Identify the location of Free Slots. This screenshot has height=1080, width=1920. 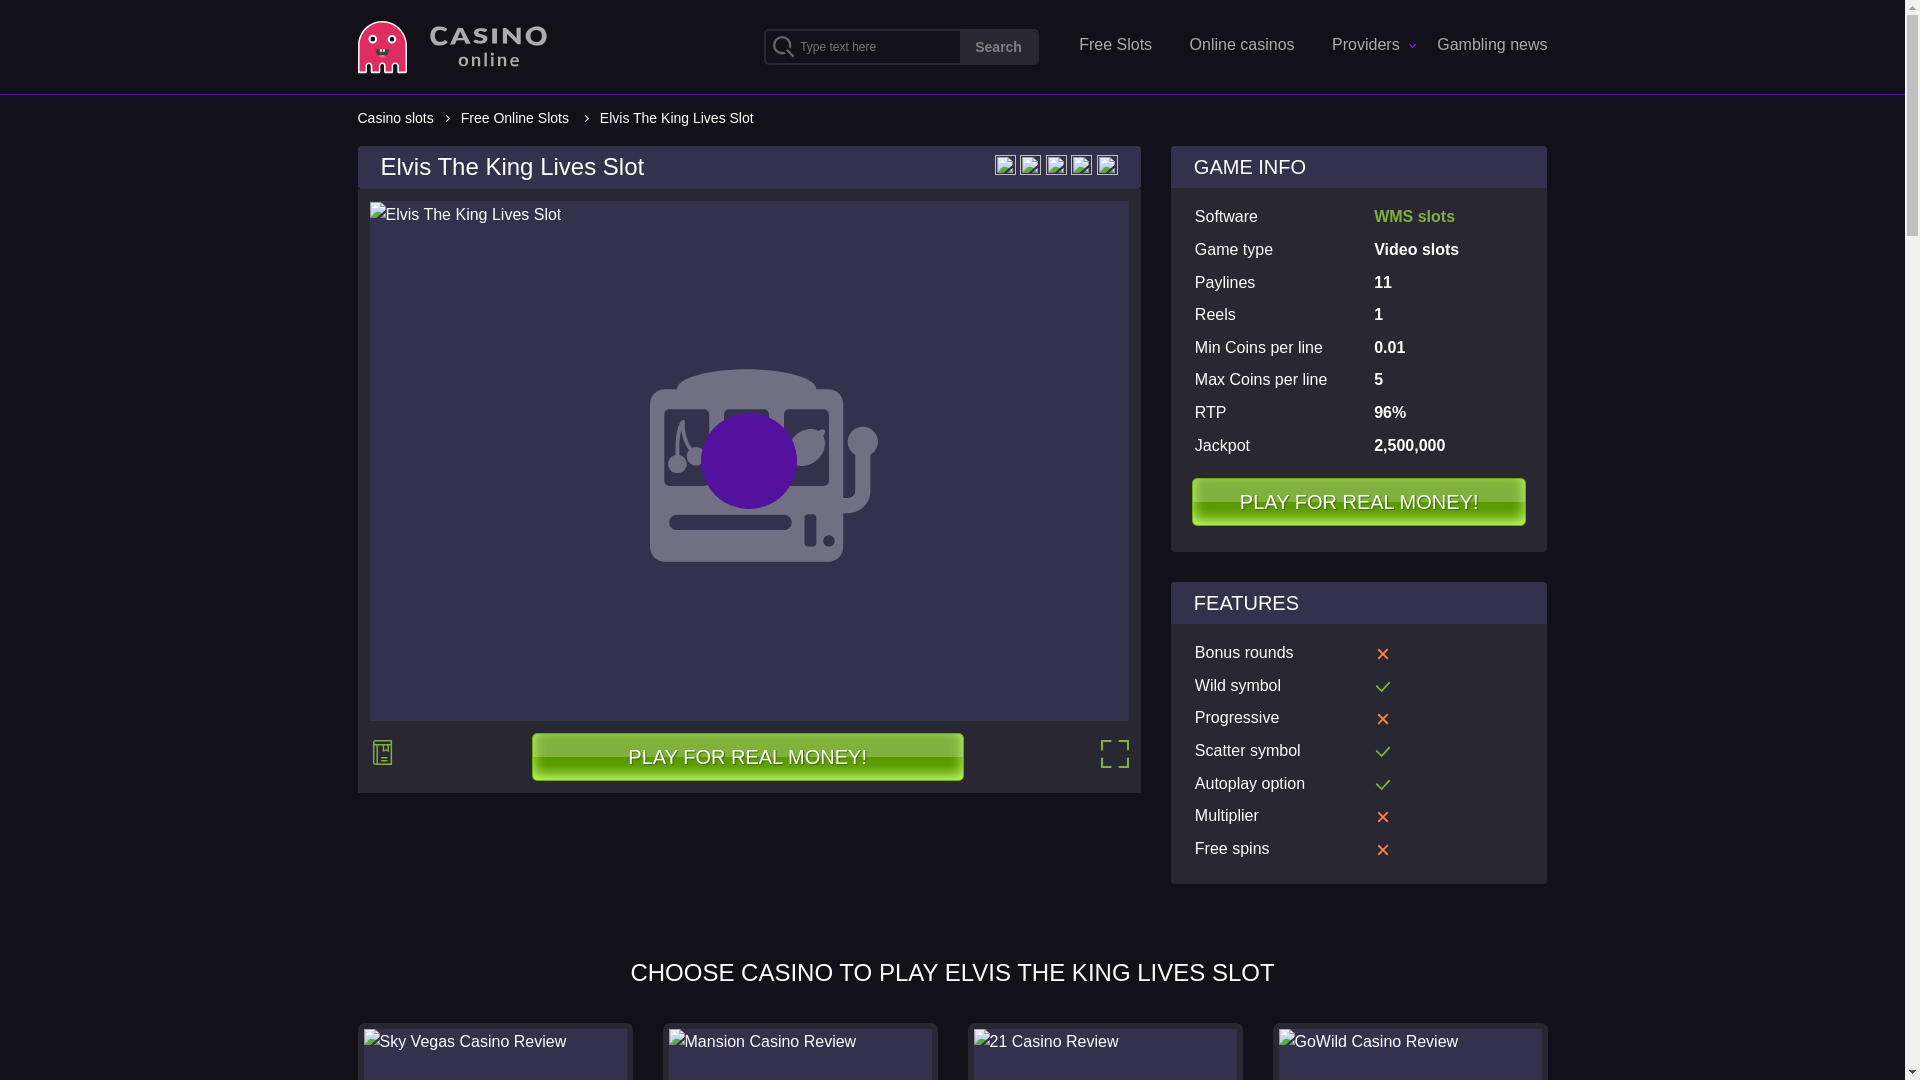
(1116, 44).